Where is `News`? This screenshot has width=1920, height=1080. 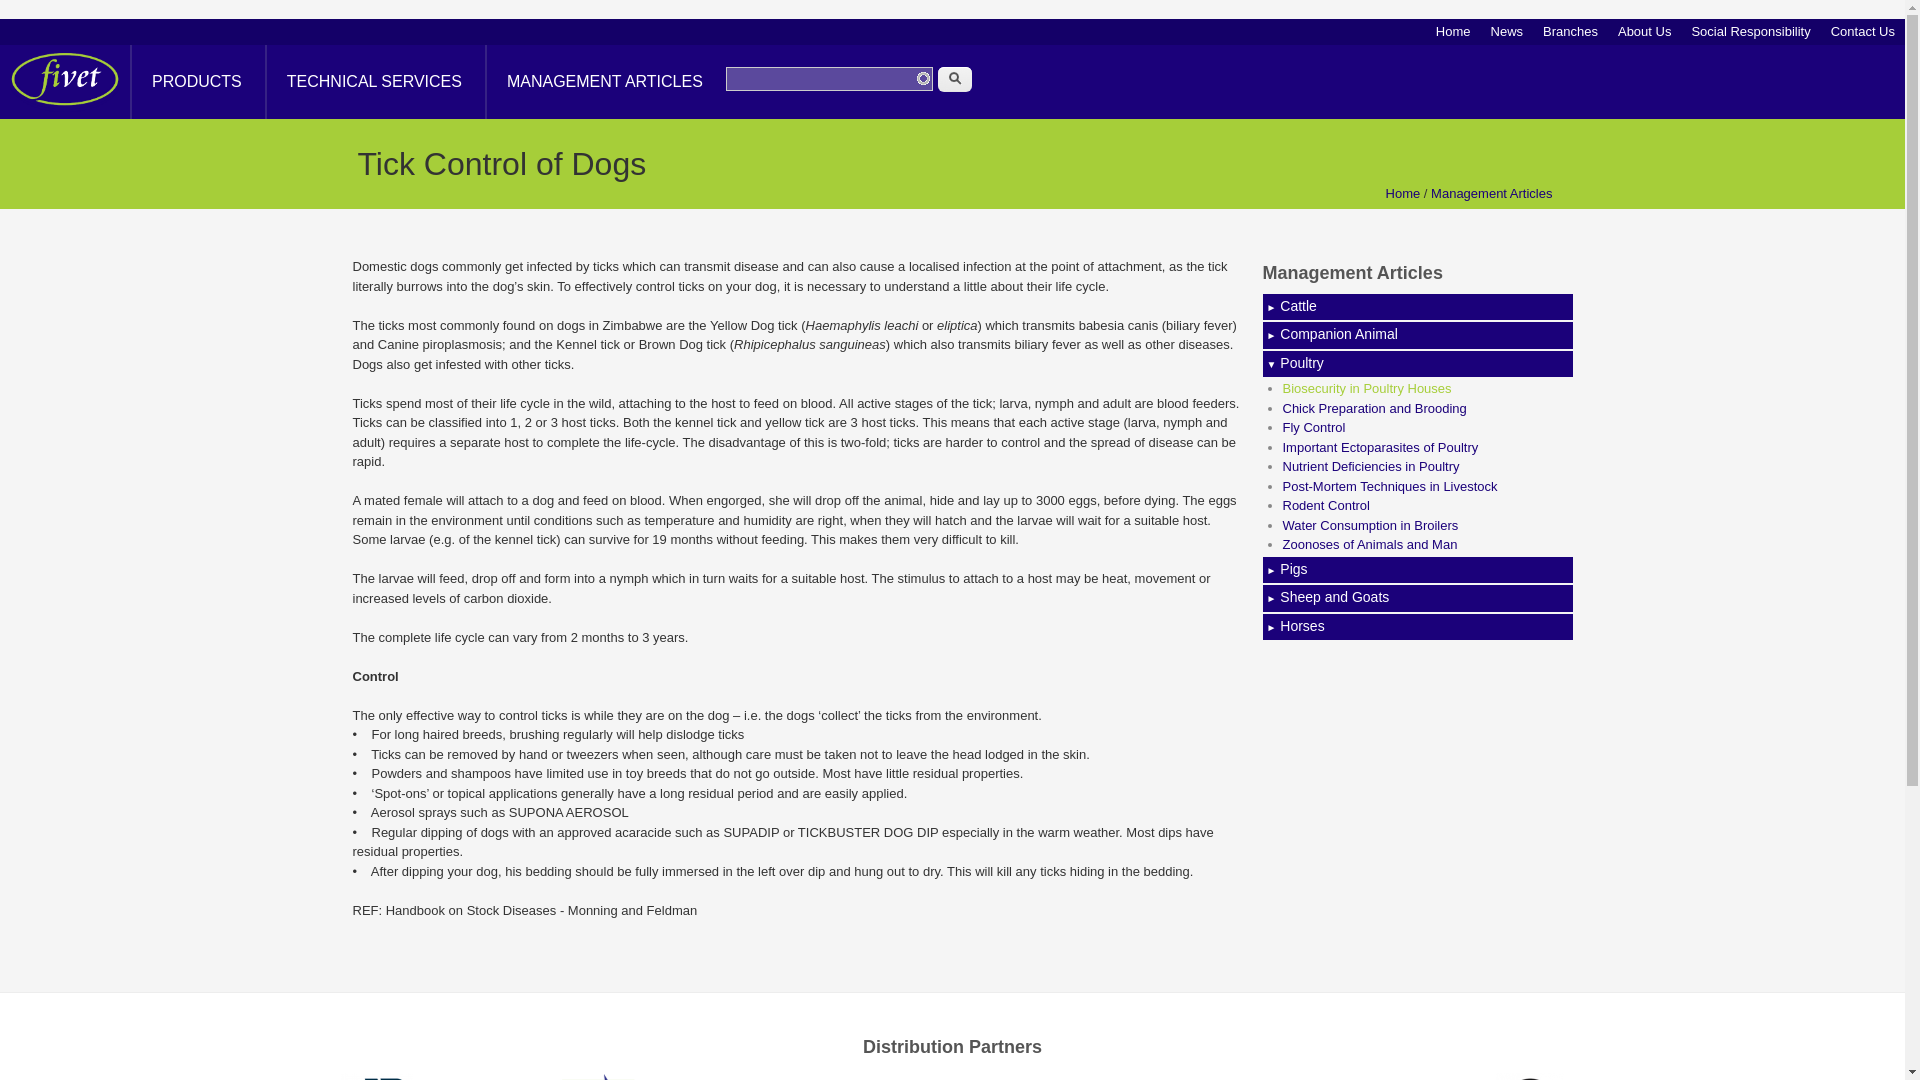 News is located at coordinates (1507, 32).